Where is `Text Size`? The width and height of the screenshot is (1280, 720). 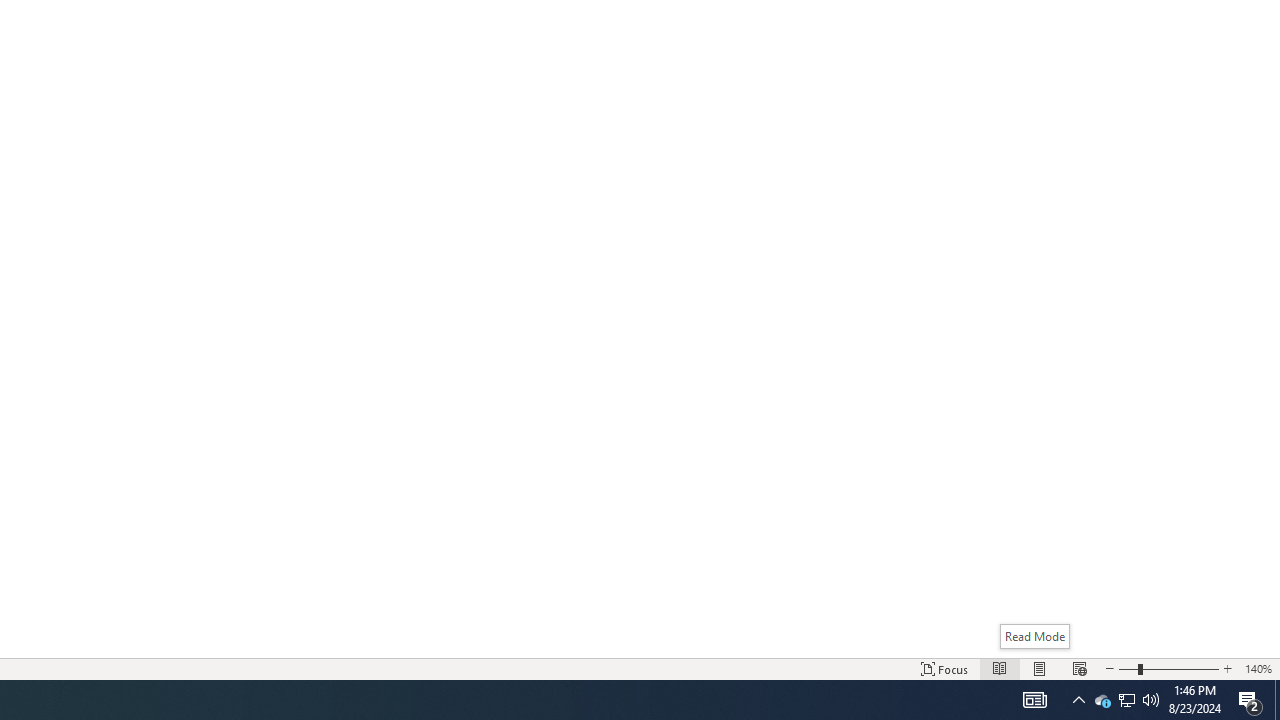
Text Size is located at coordinates (1168, 668).